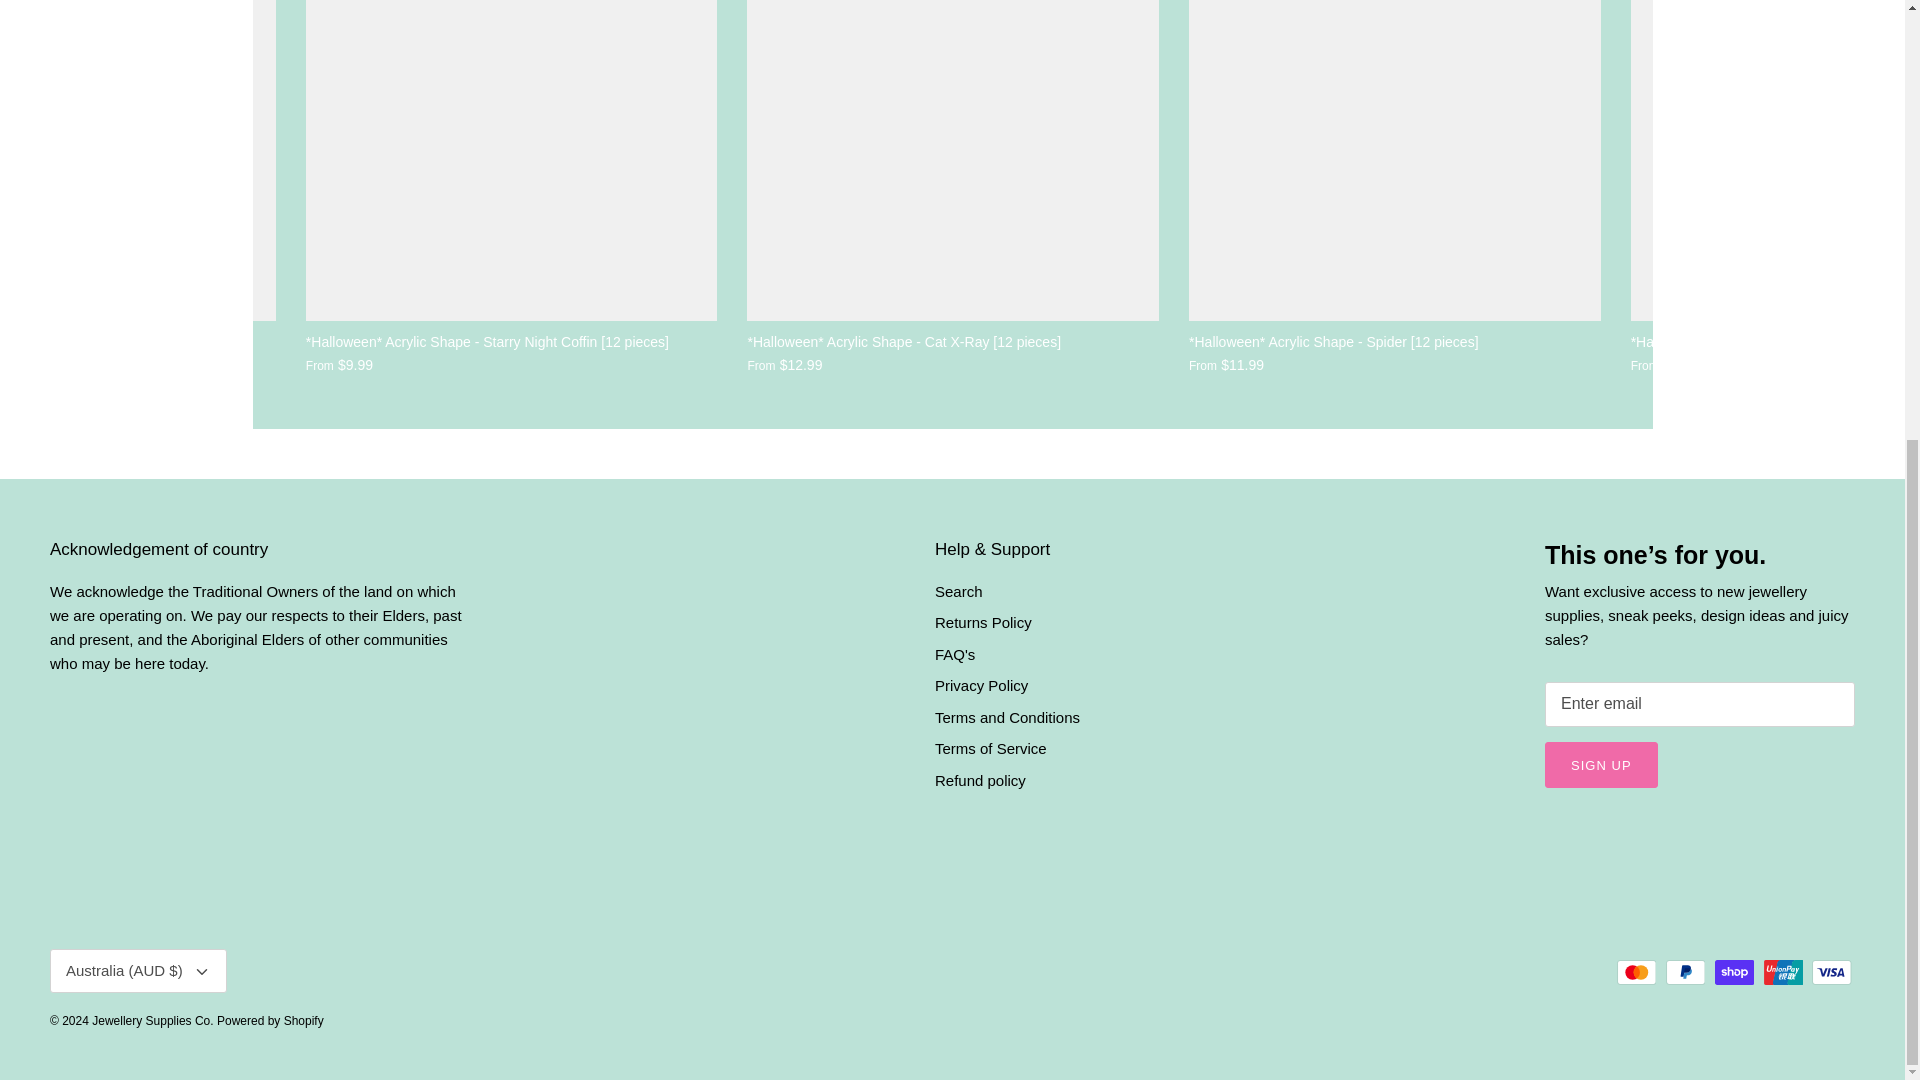 This screenshot has height=1080, width=1920. Describe the element at coordinates (1636, 972) in the screenshot. I see `Mastercard` at that location.